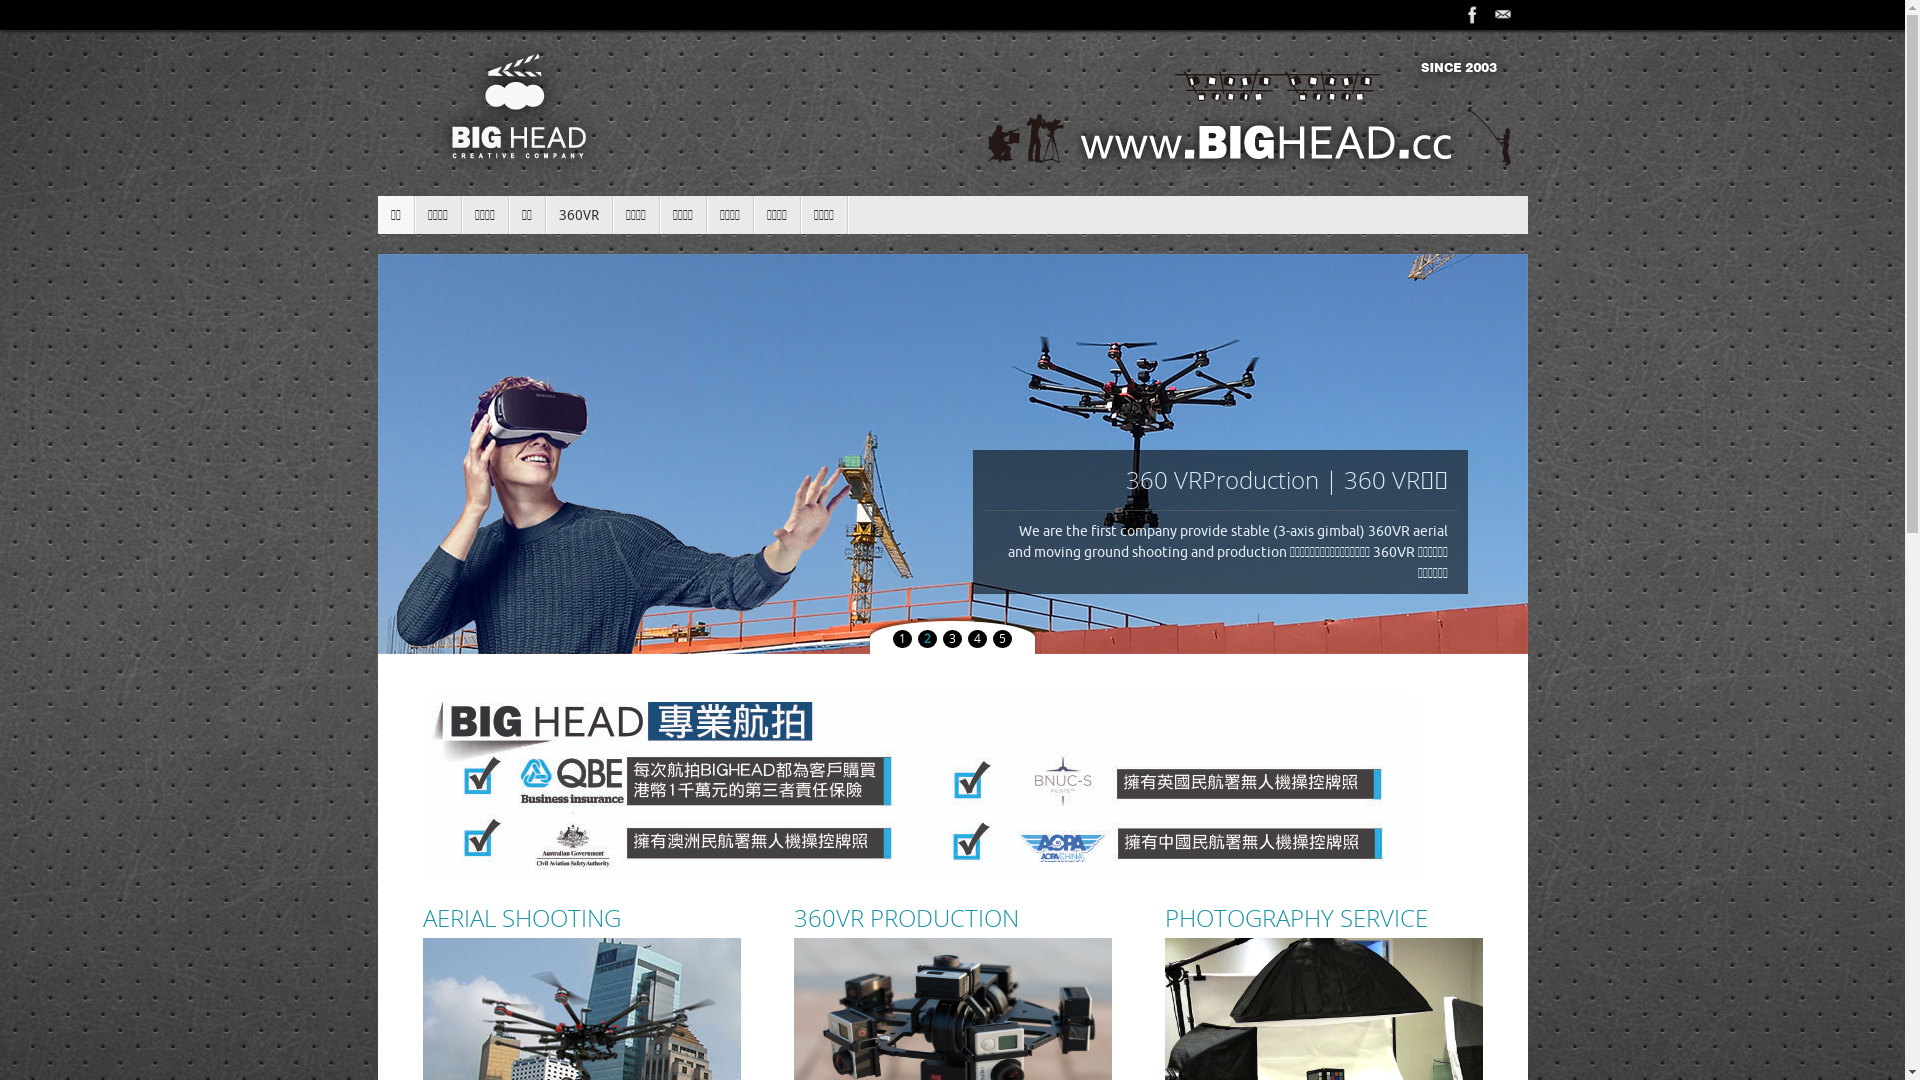  I want to click on Mail, so click(1503, 15).